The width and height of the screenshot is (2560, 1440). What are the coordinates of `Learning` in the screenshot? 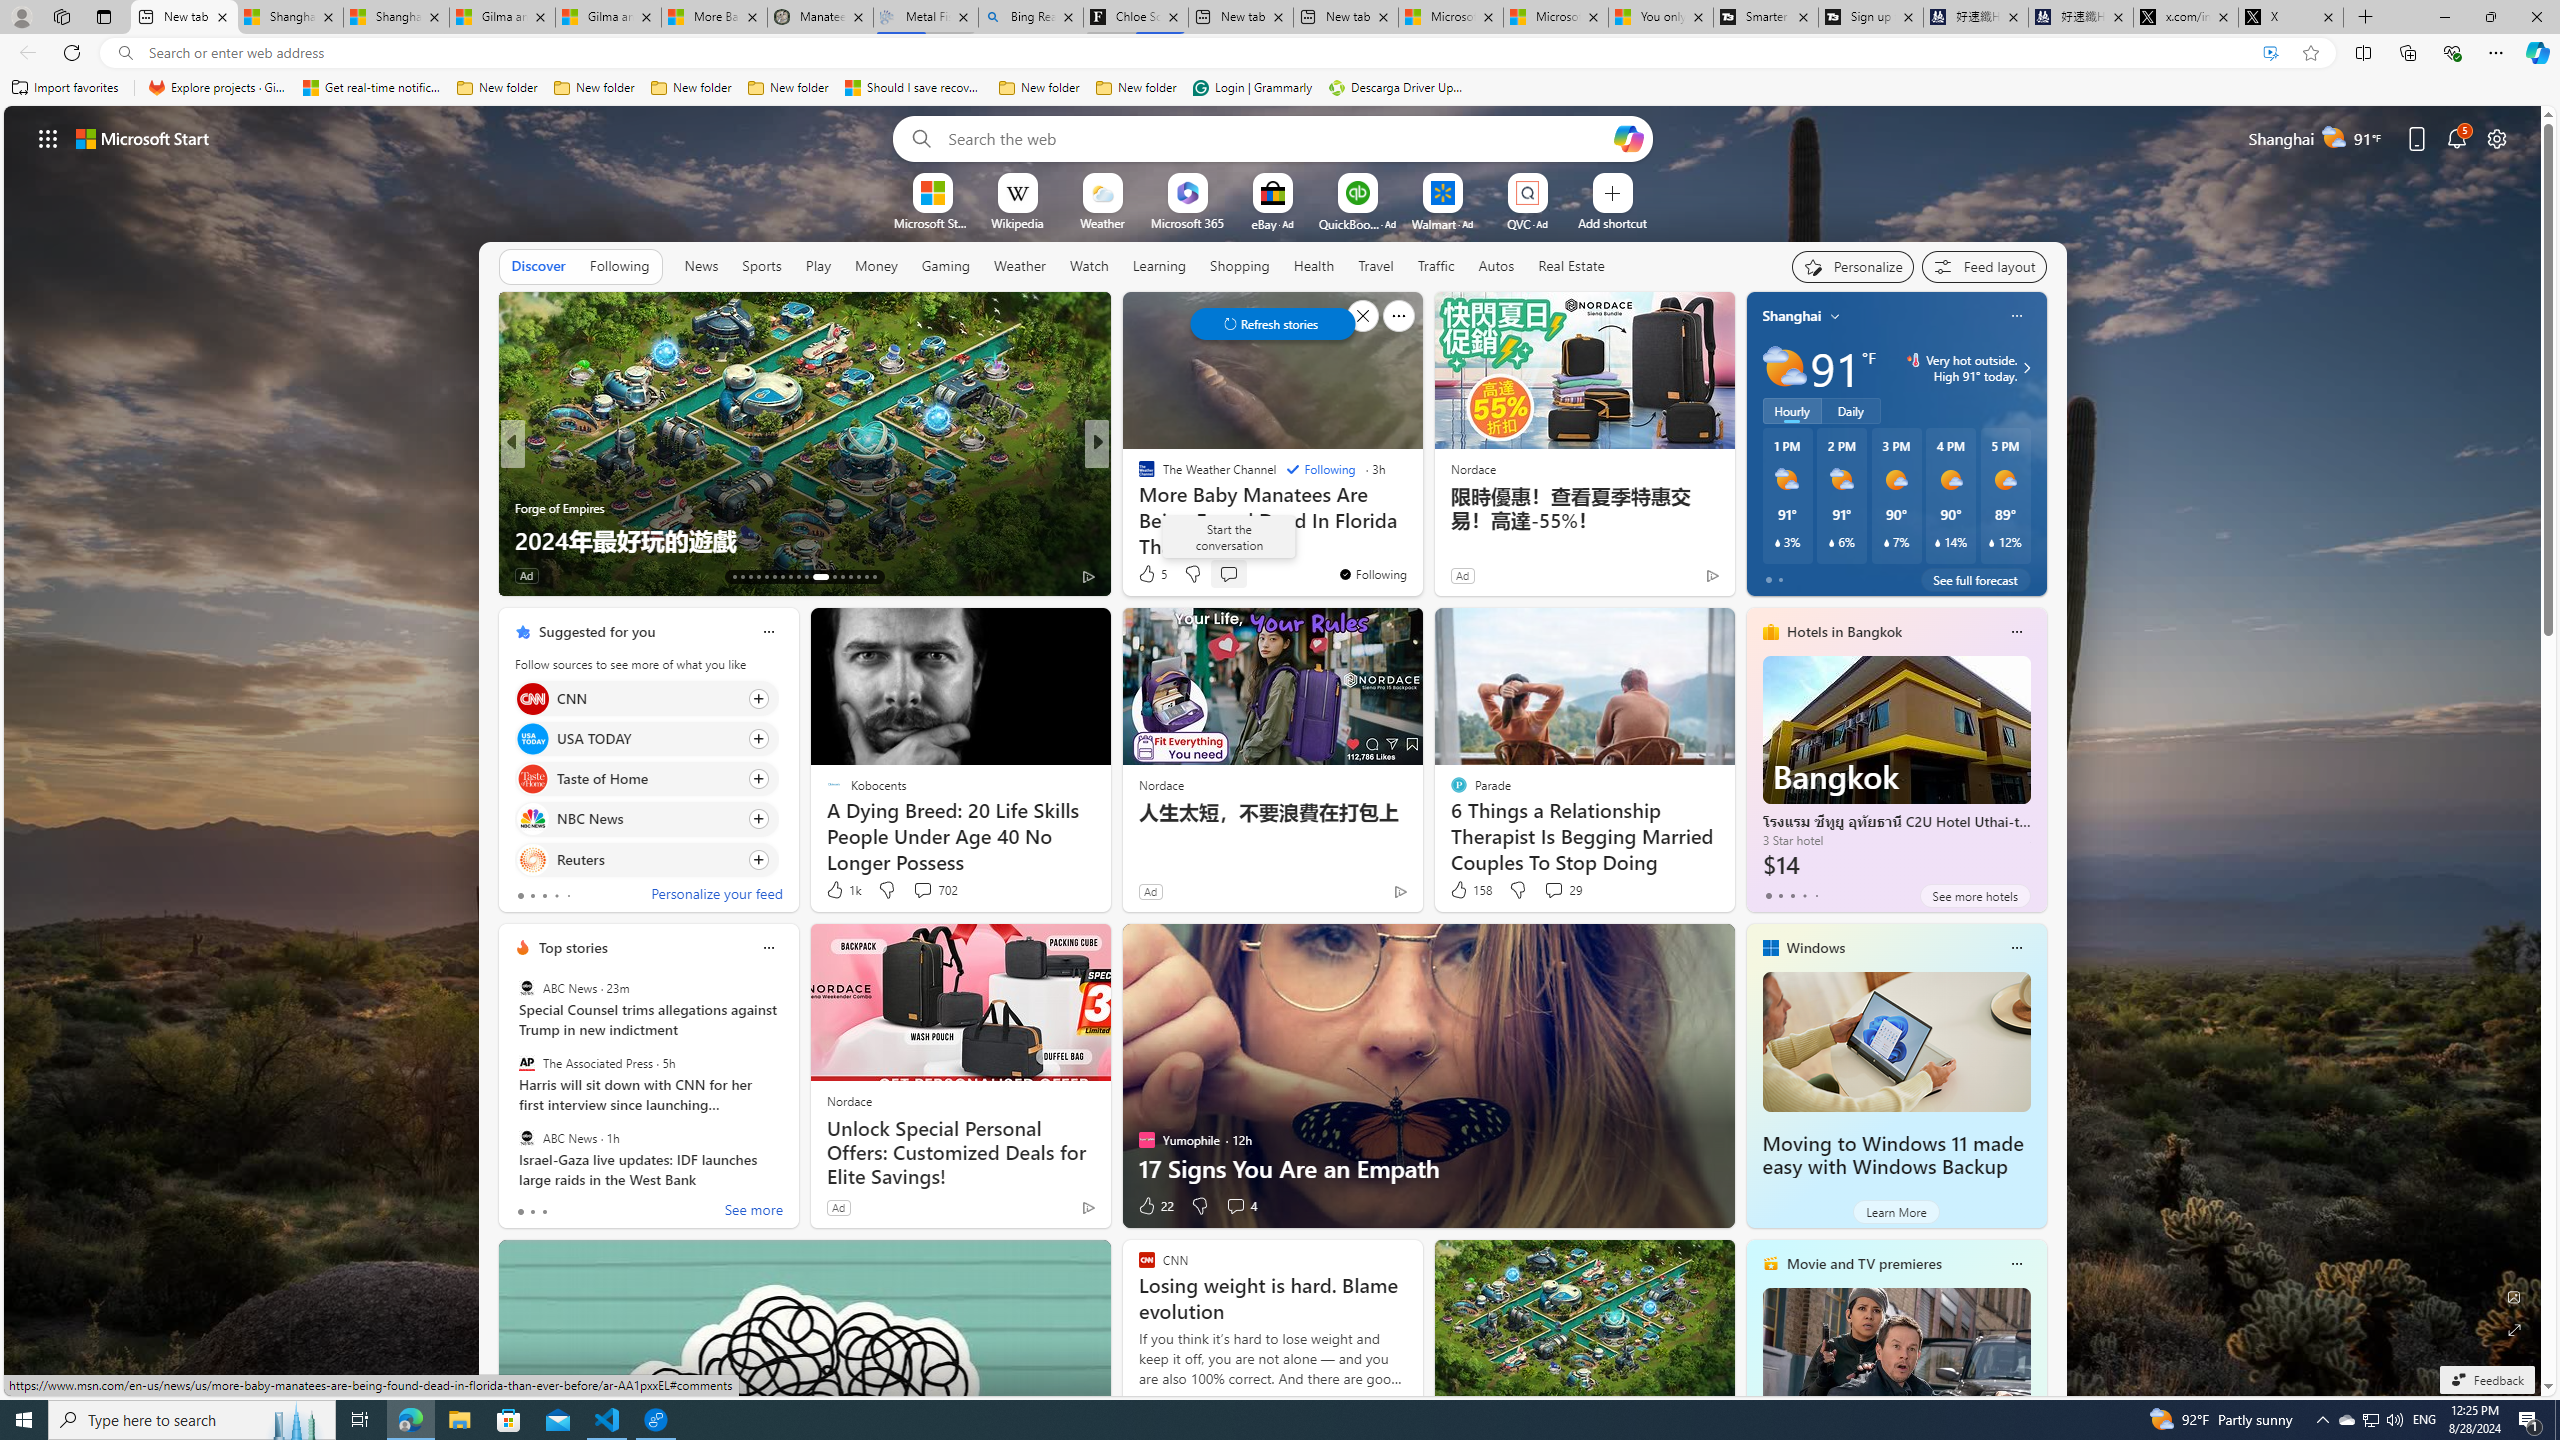 It's located at (1158, 265).